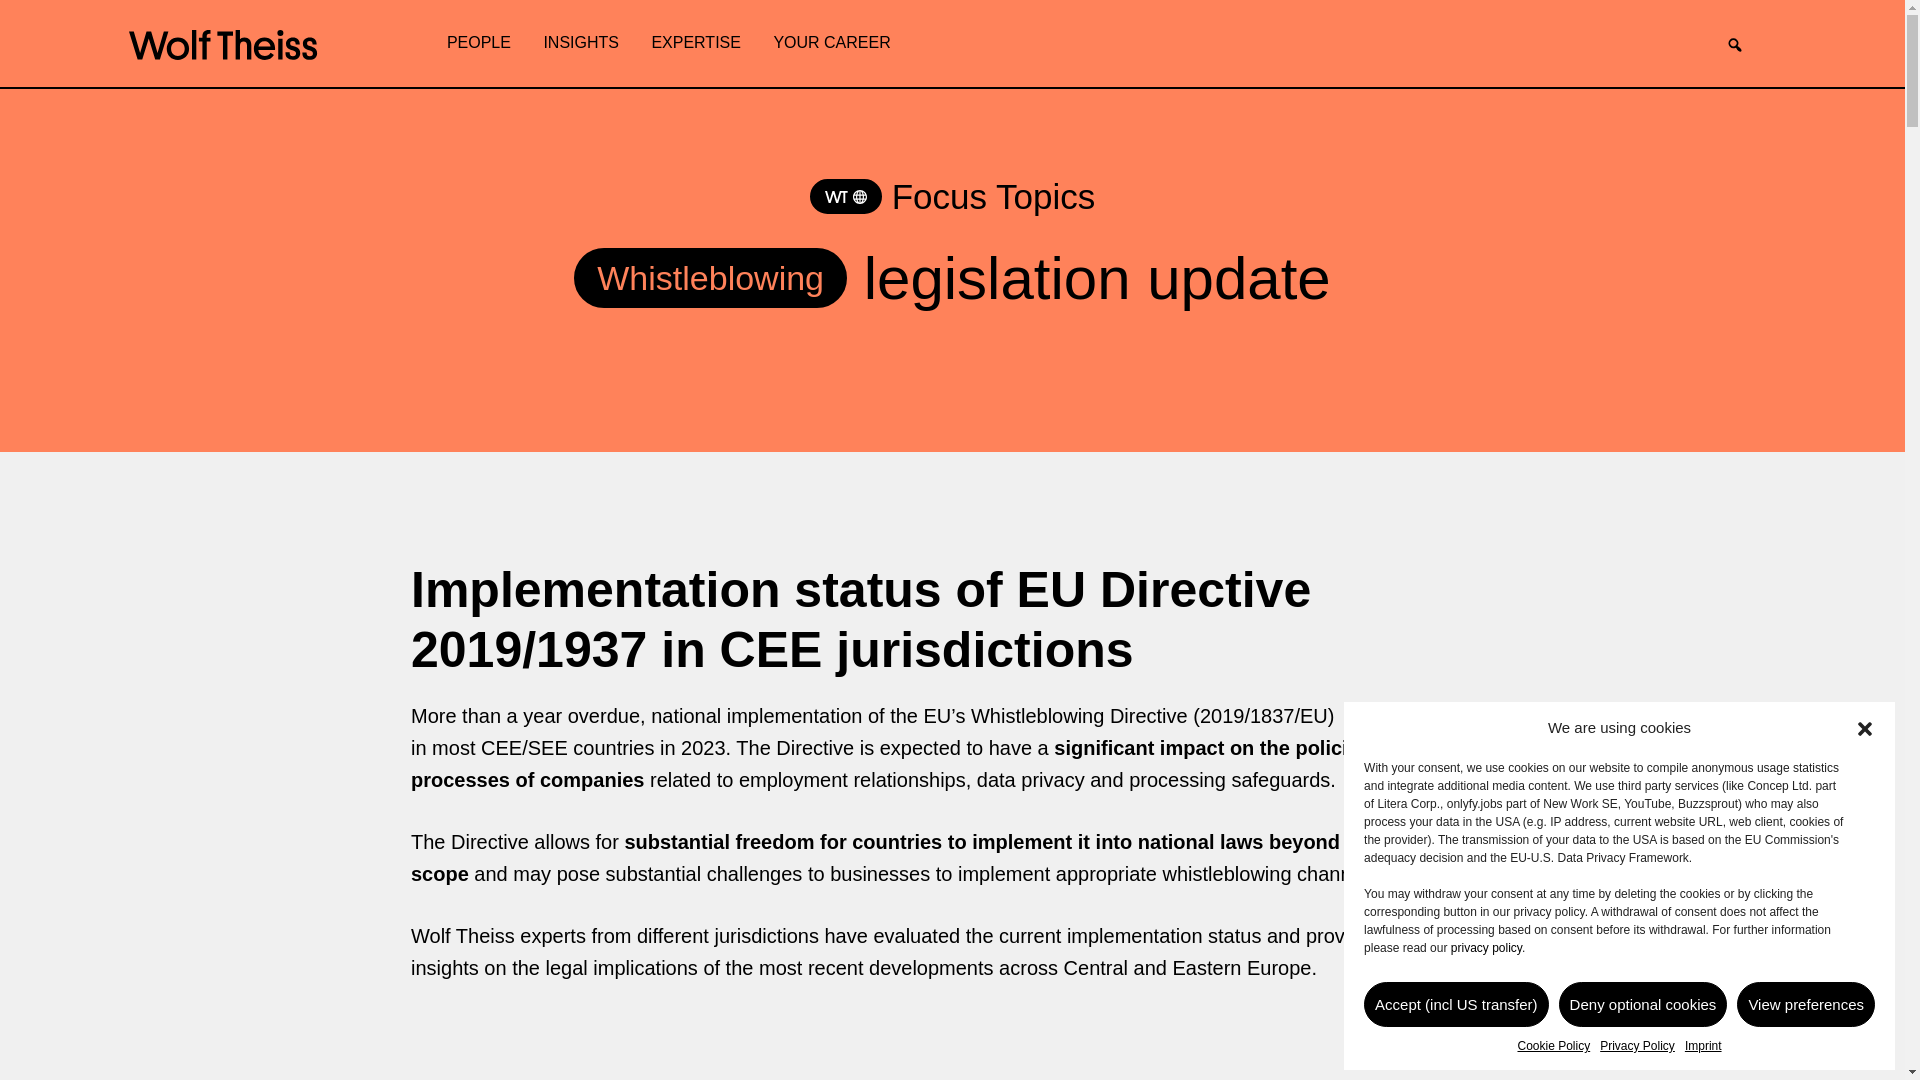 The image size is (1920, 1080). I want to click on View preferences, so click(1806, 1004).